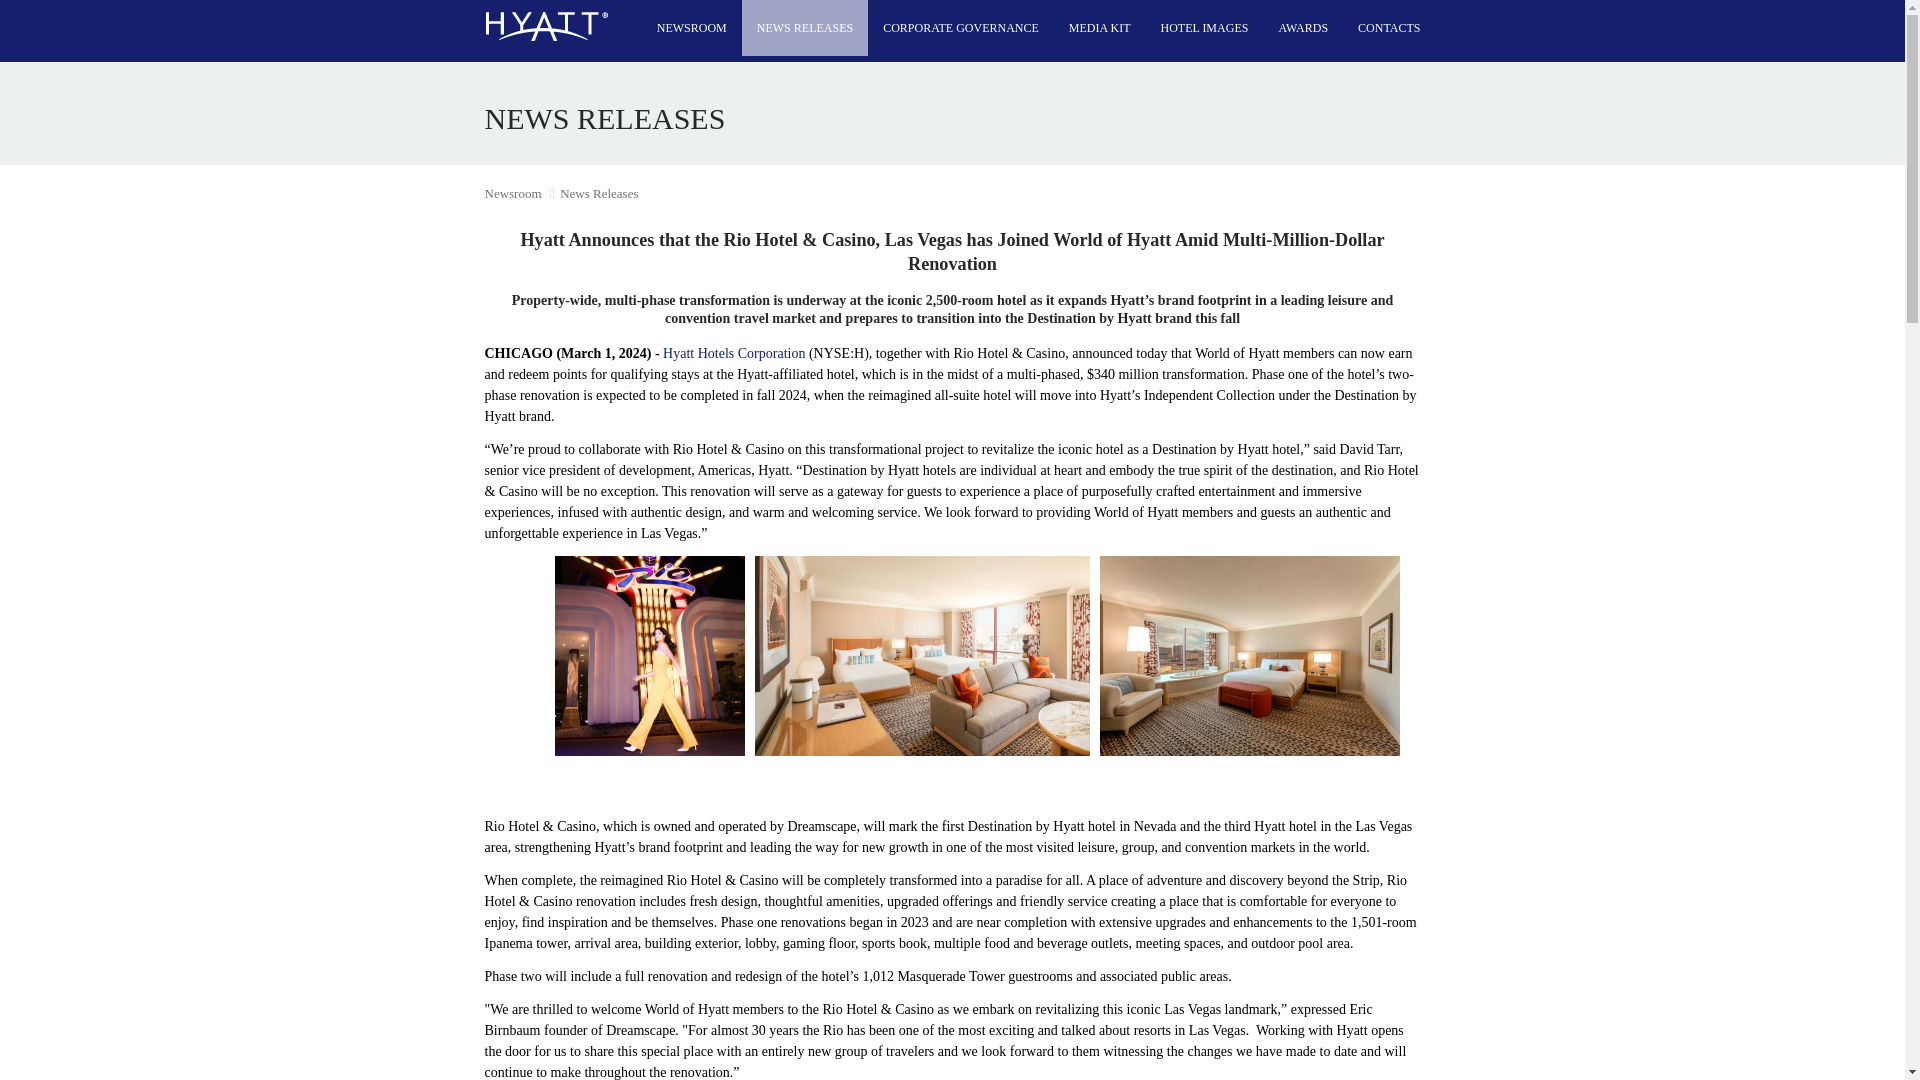 The height and width of the screenshot is (1080, 1920). Describe the element at coordinates (1302, 28) in the screenshot. I see `AWARDS` at that location.